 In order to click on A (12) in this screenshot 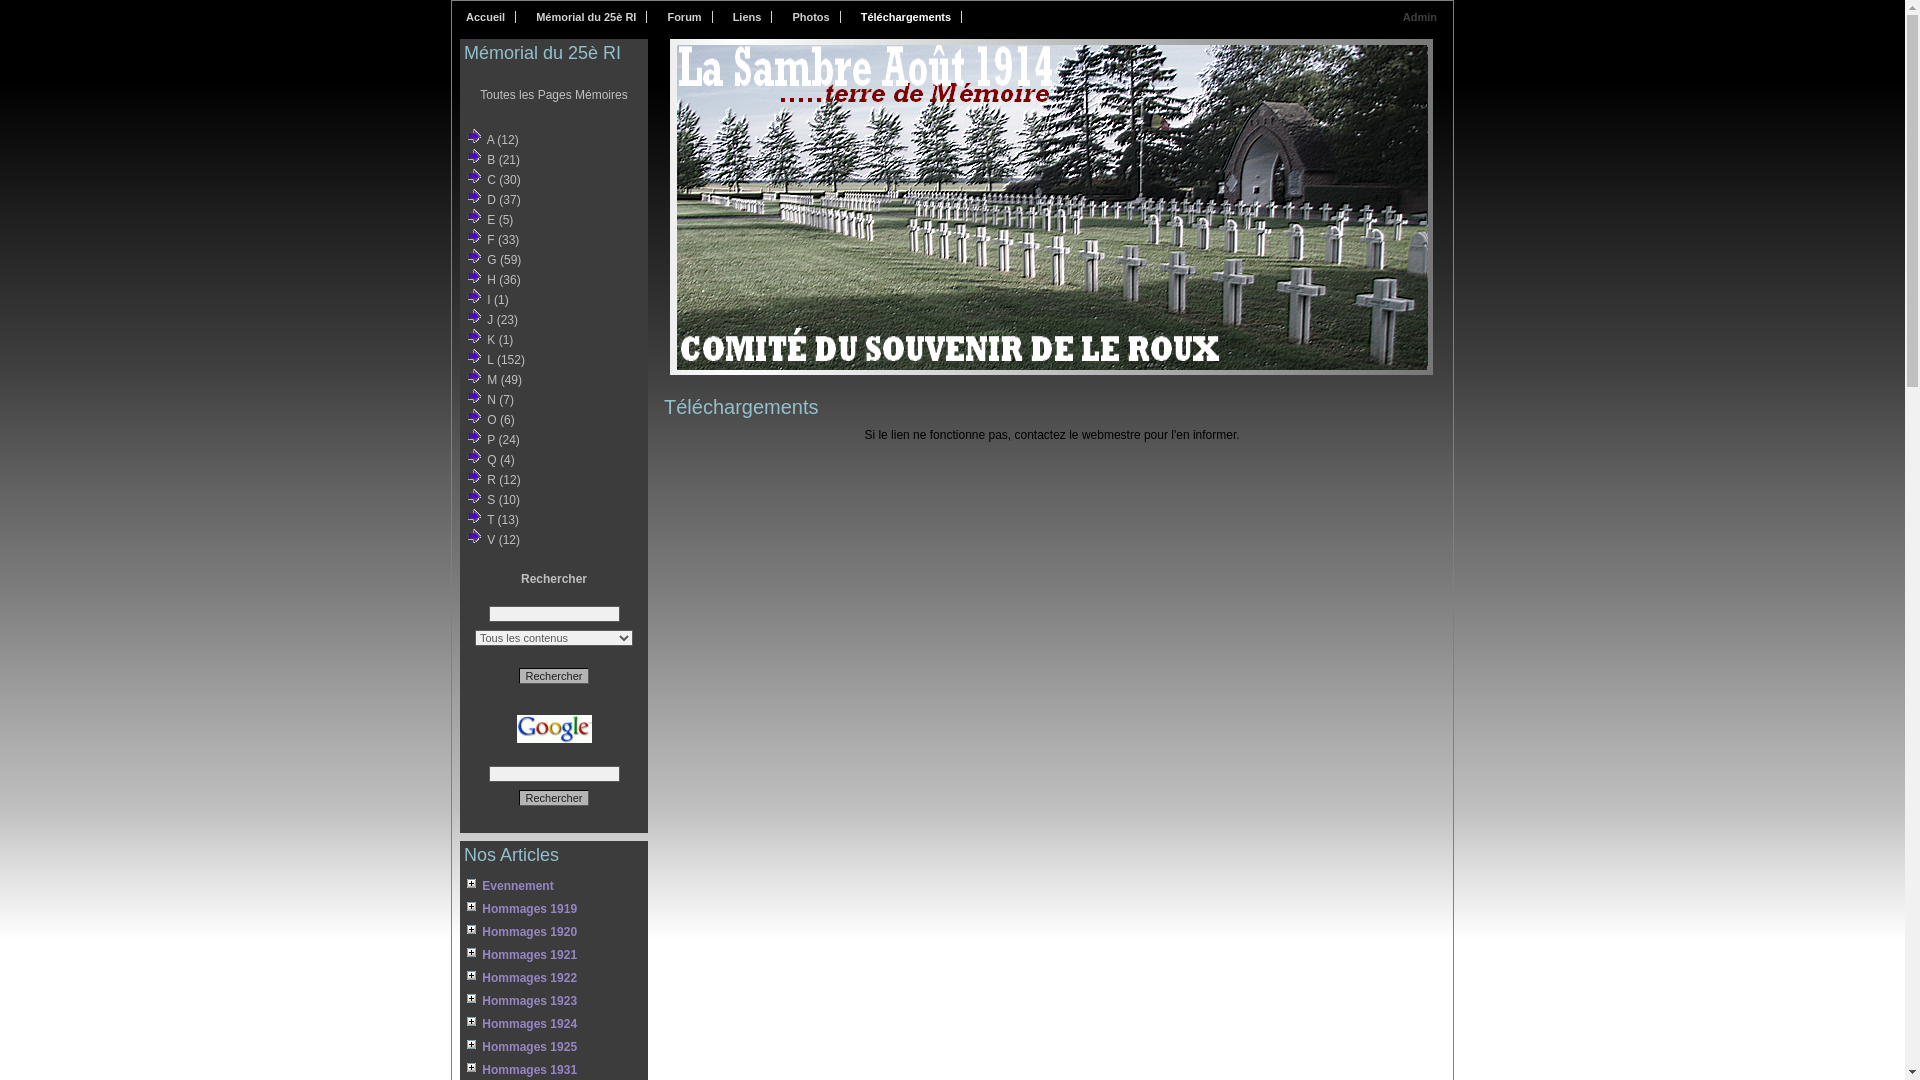, I will do `click(503, 140)`.